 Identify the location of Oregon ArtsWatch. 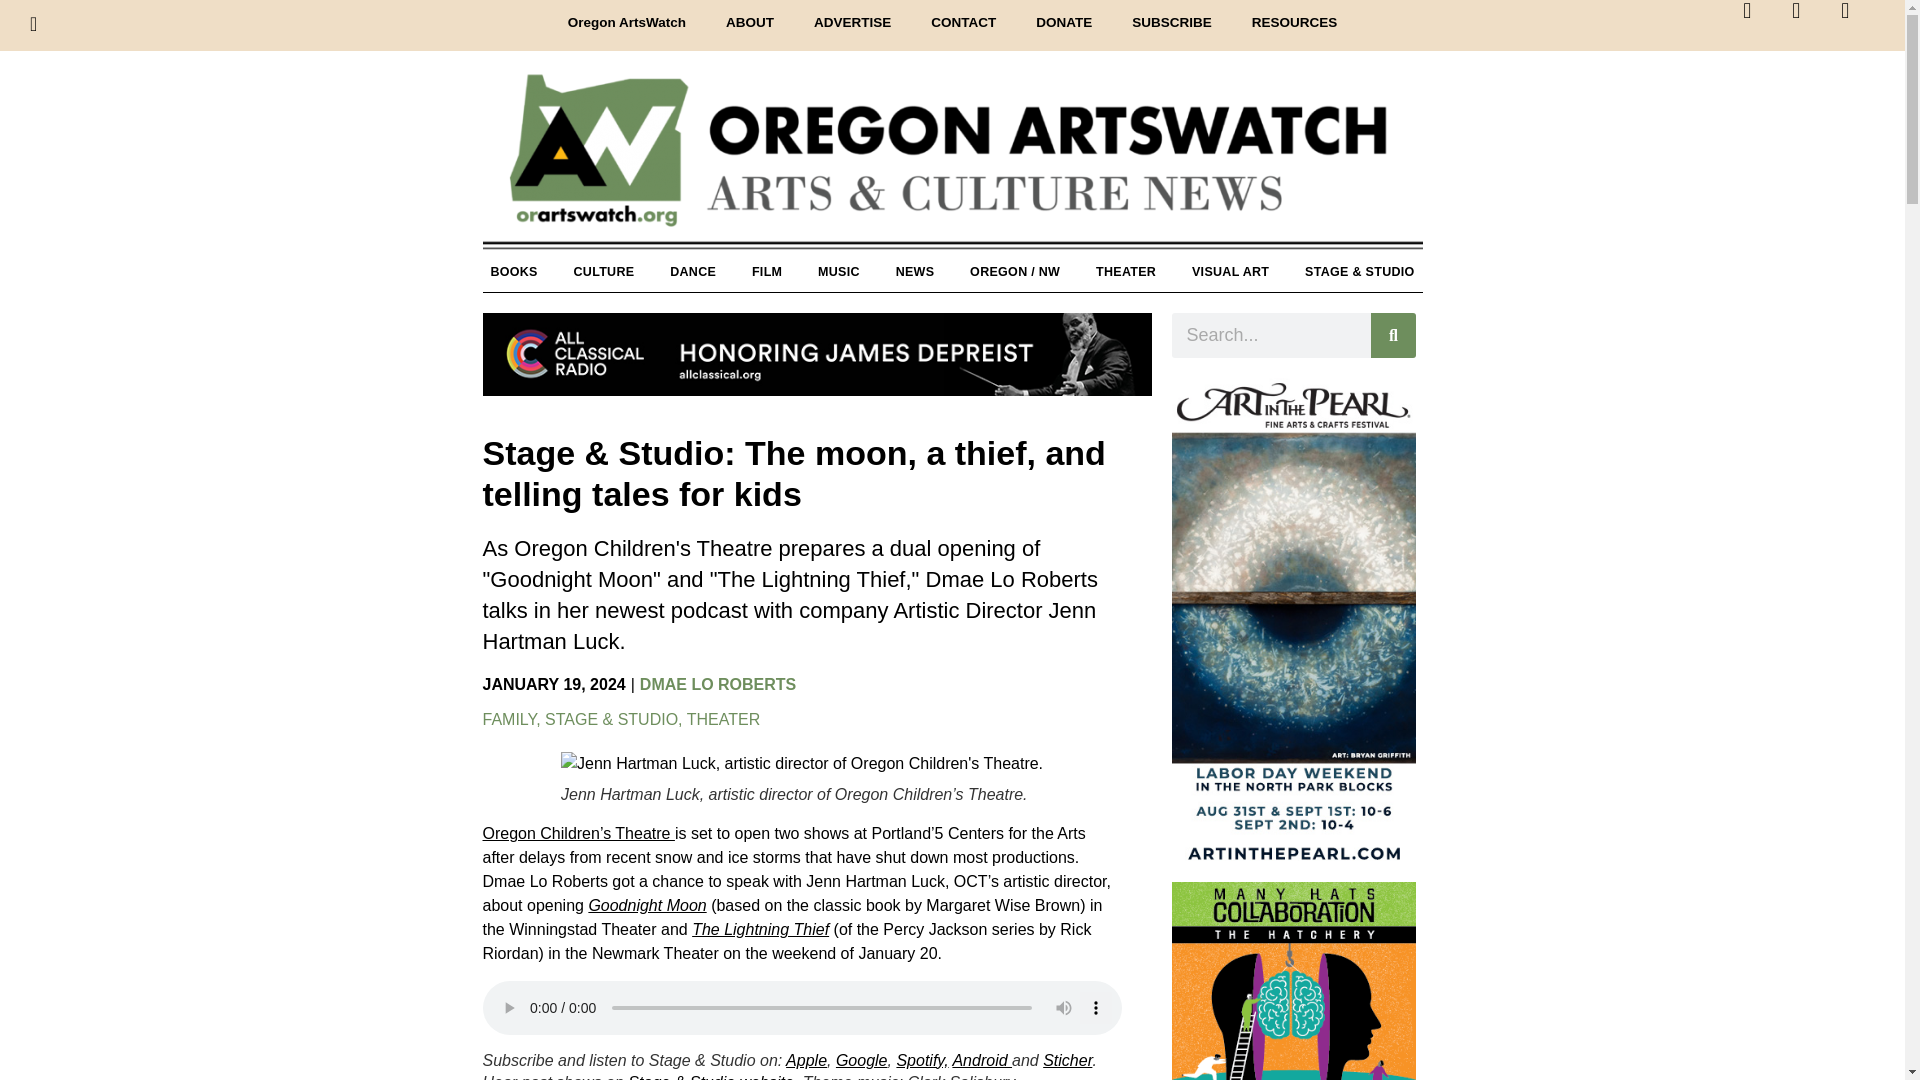
(952, 161).